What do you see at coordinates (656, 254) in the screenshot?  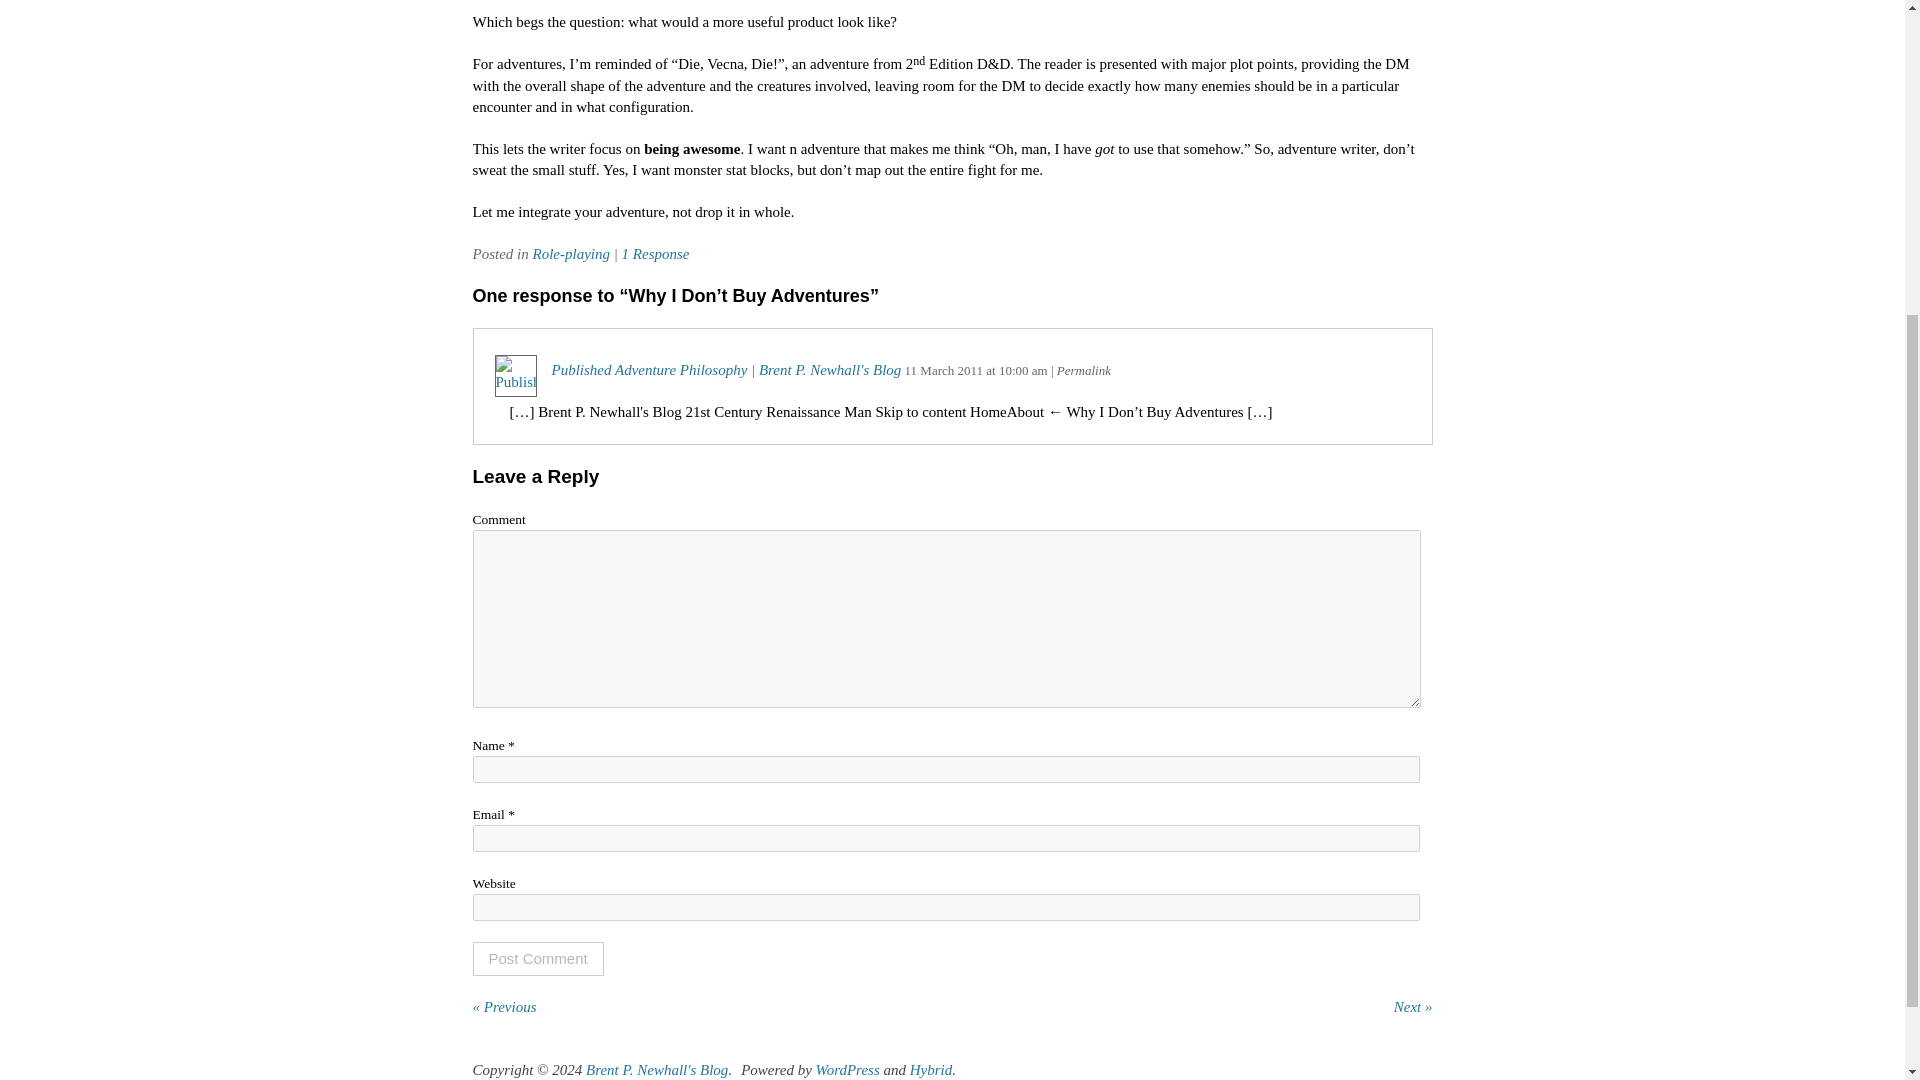 I see `1 Response` at bounding box center [656, 254].